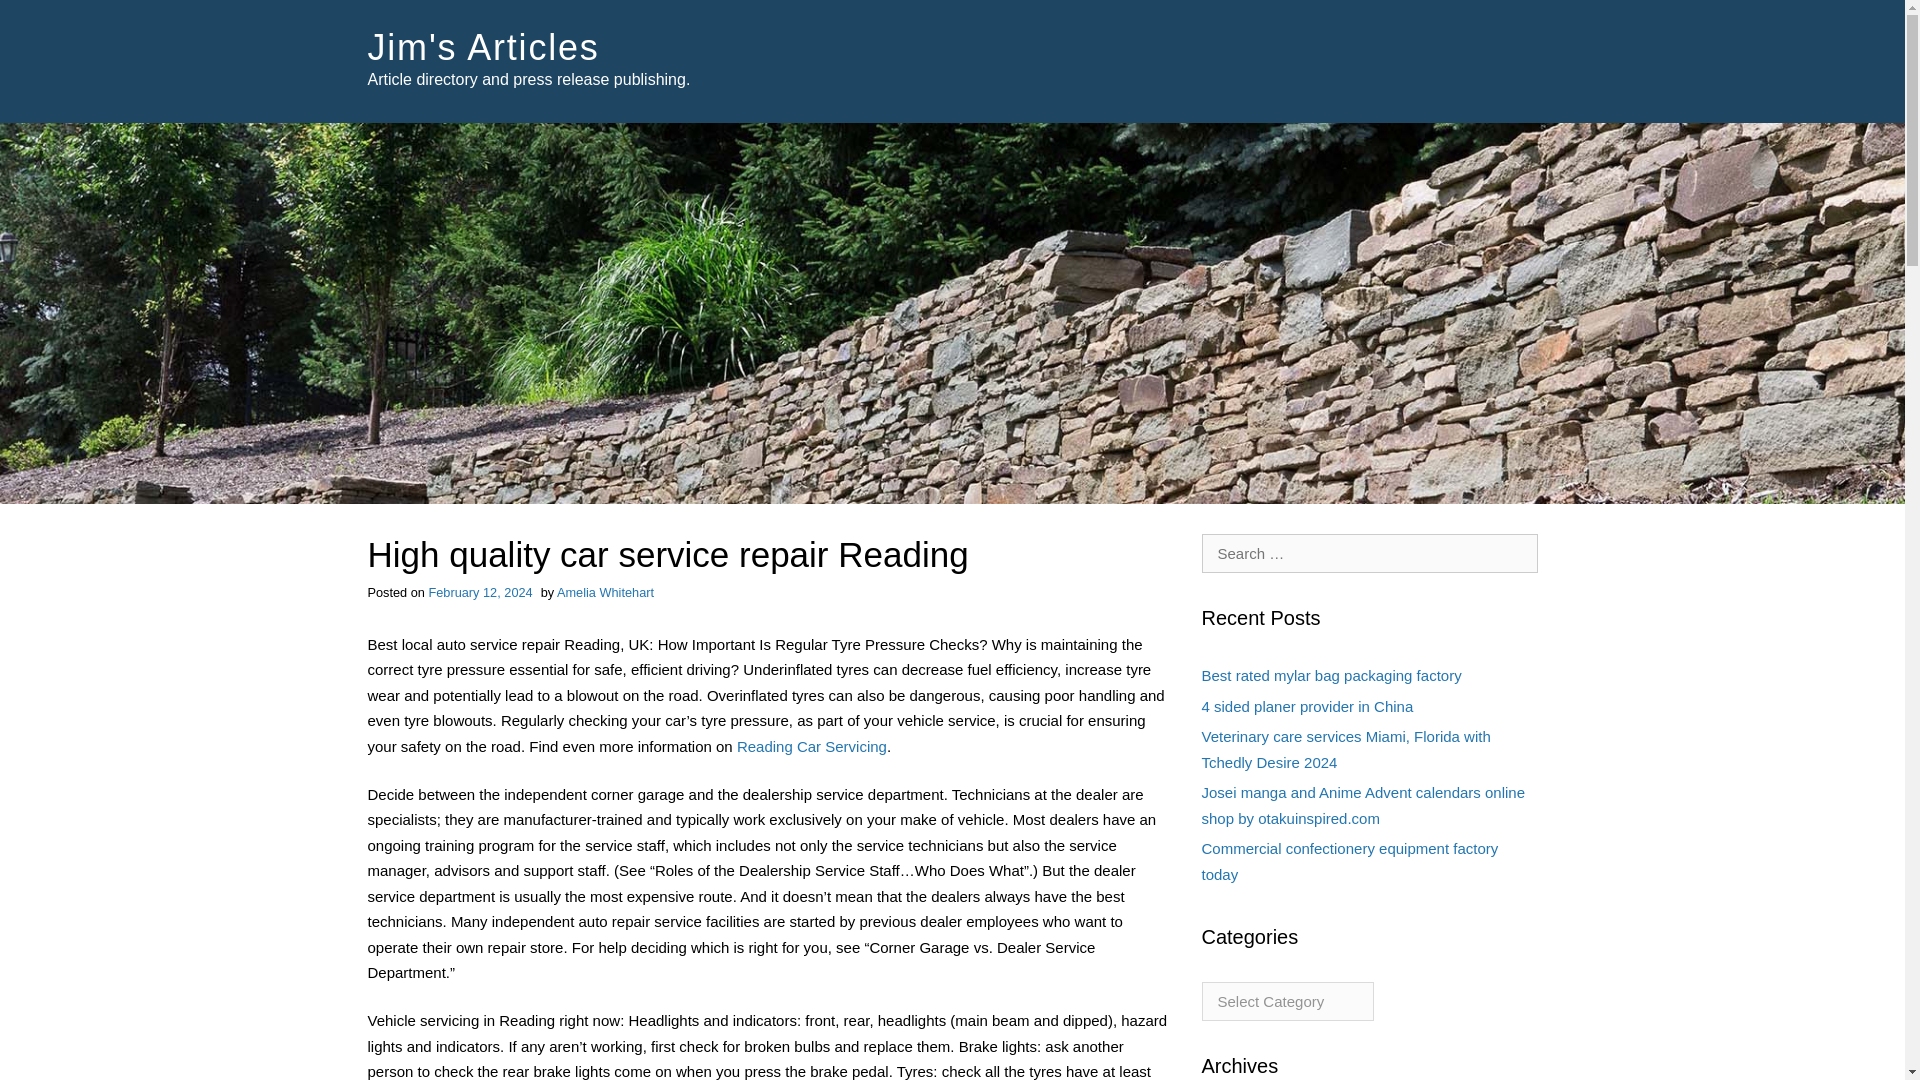 This screenshot has height=1080, width=1920. Describe the element at coordinates (484, 48) in the screenshot. I see `Jim's Articles` at that location.